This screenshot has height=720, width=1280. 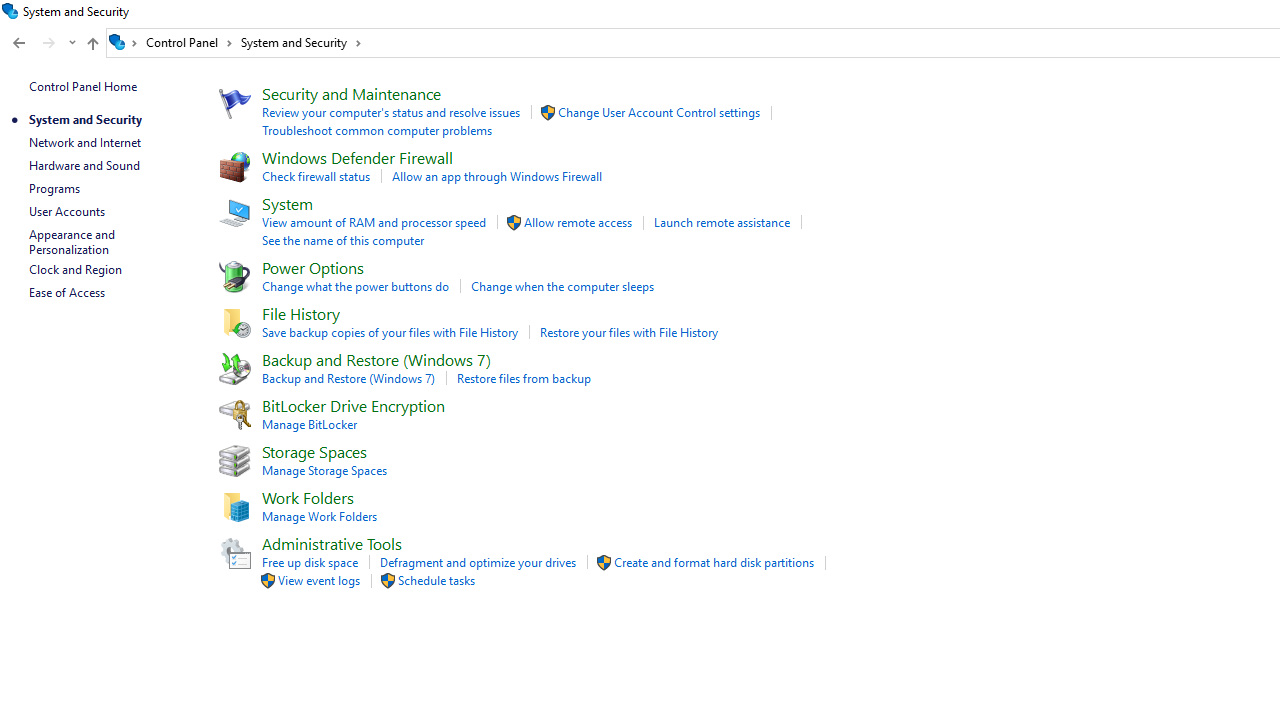 What do you see at coordinates (286, 202) in the screenshot?
I see `System` at bounding box center [286, 202].